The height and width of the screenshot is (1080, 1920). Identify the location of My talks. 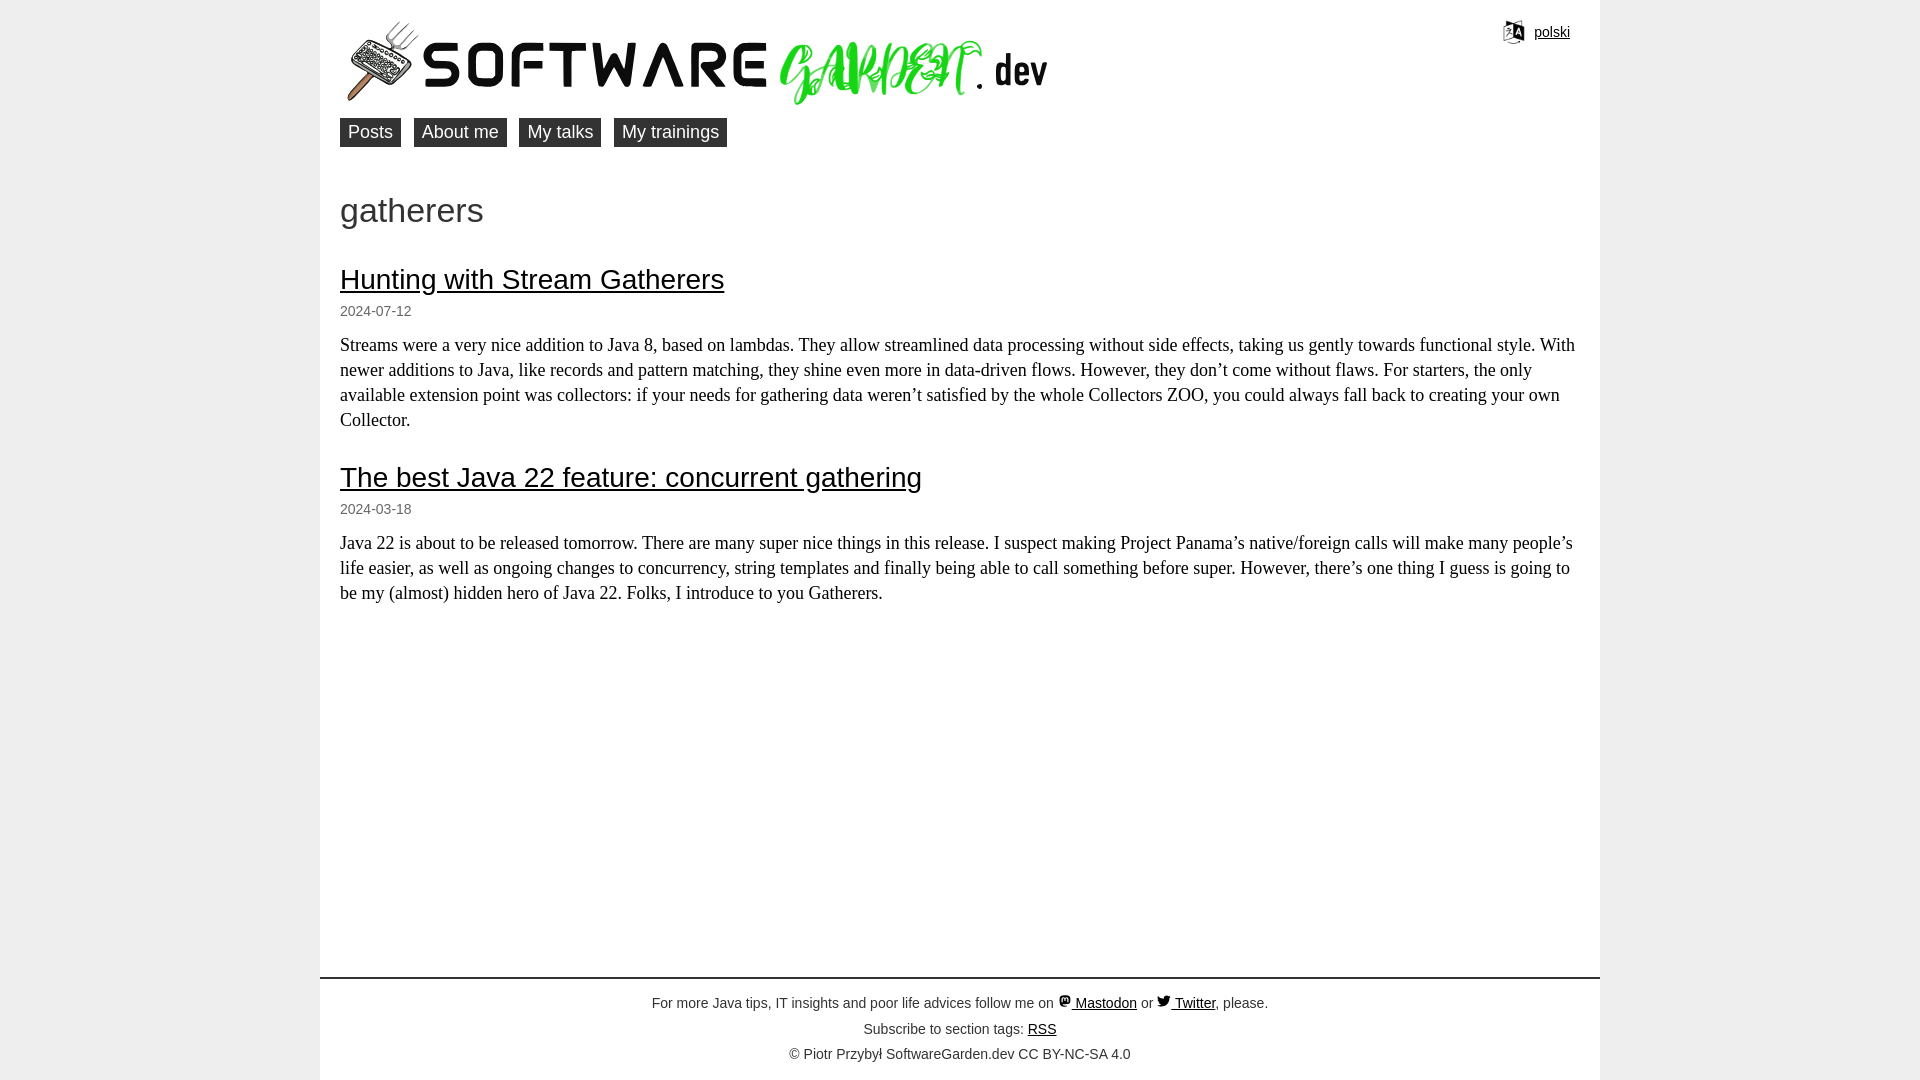
(559, 132).